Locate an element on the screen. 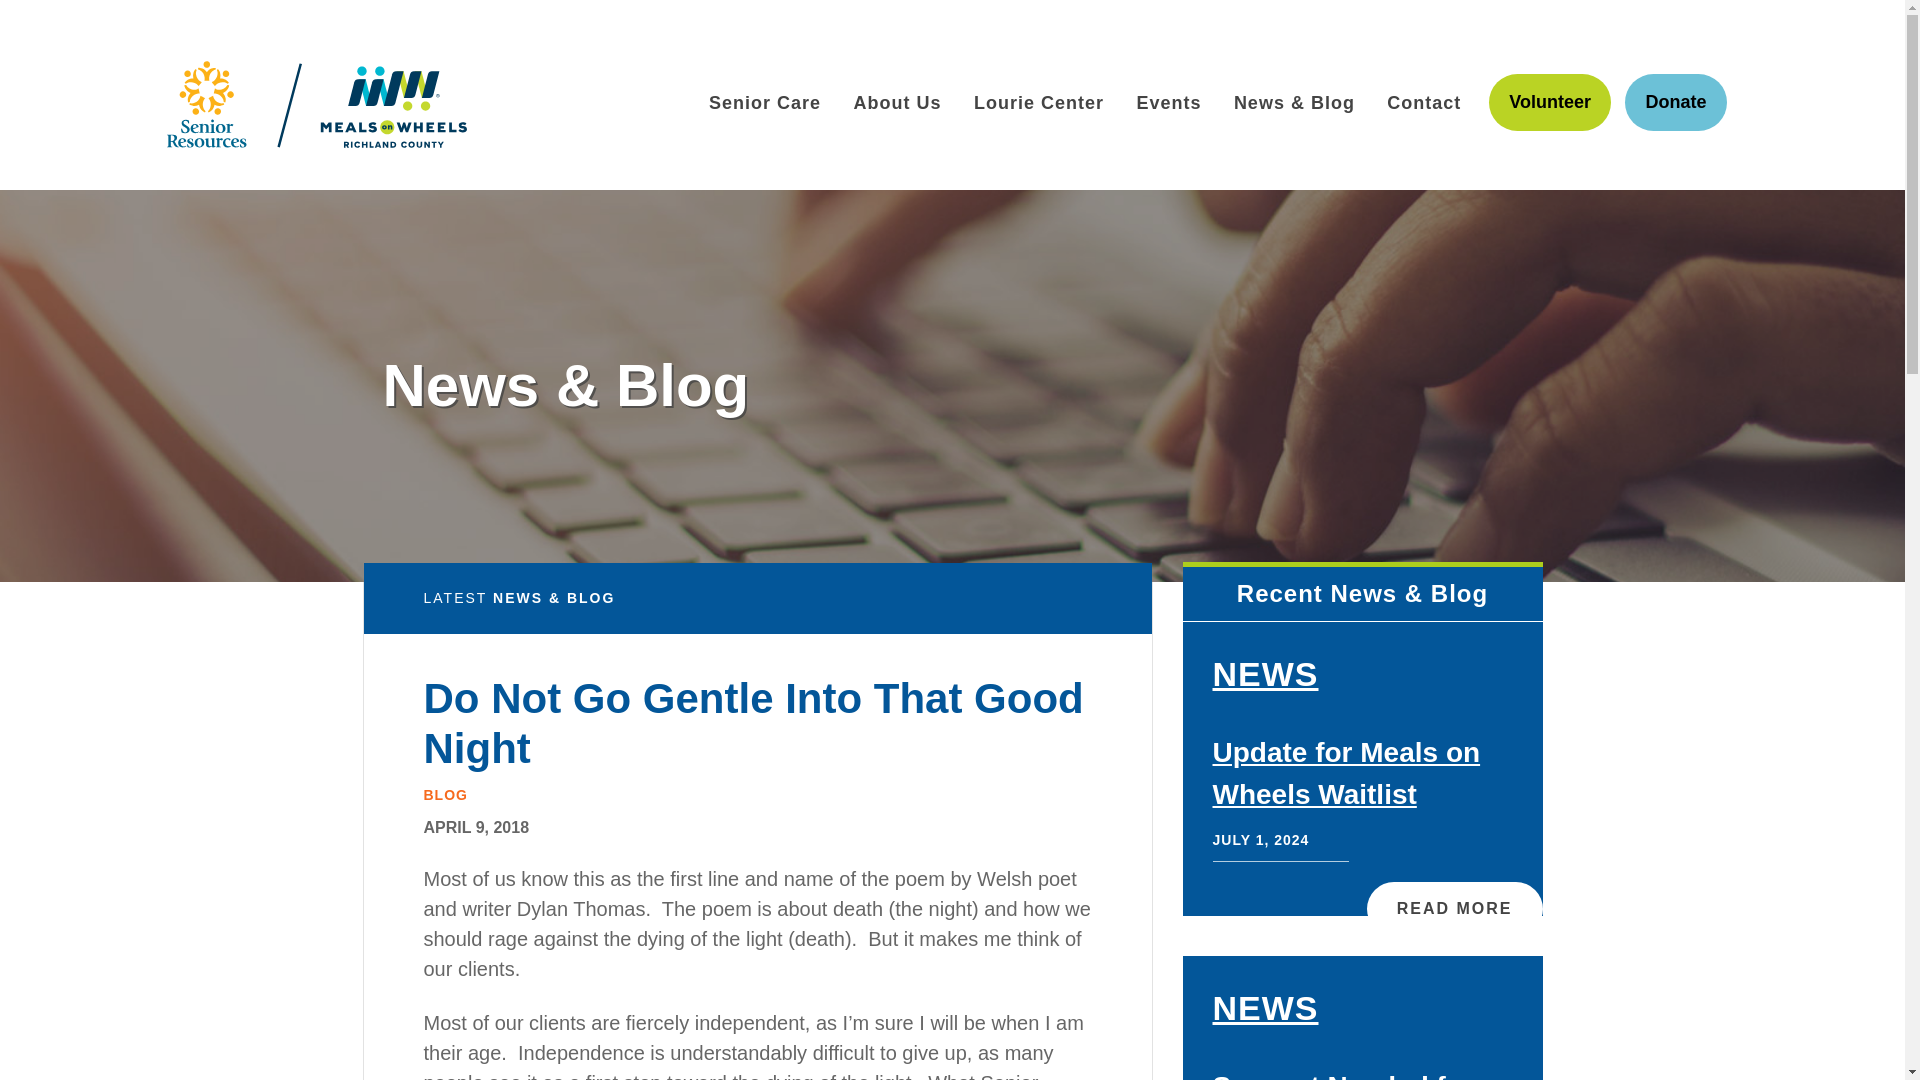 Image resolution: width=1920 pixels, height=1080 pixels. Senior Resources is located at coordinates (323, 104).